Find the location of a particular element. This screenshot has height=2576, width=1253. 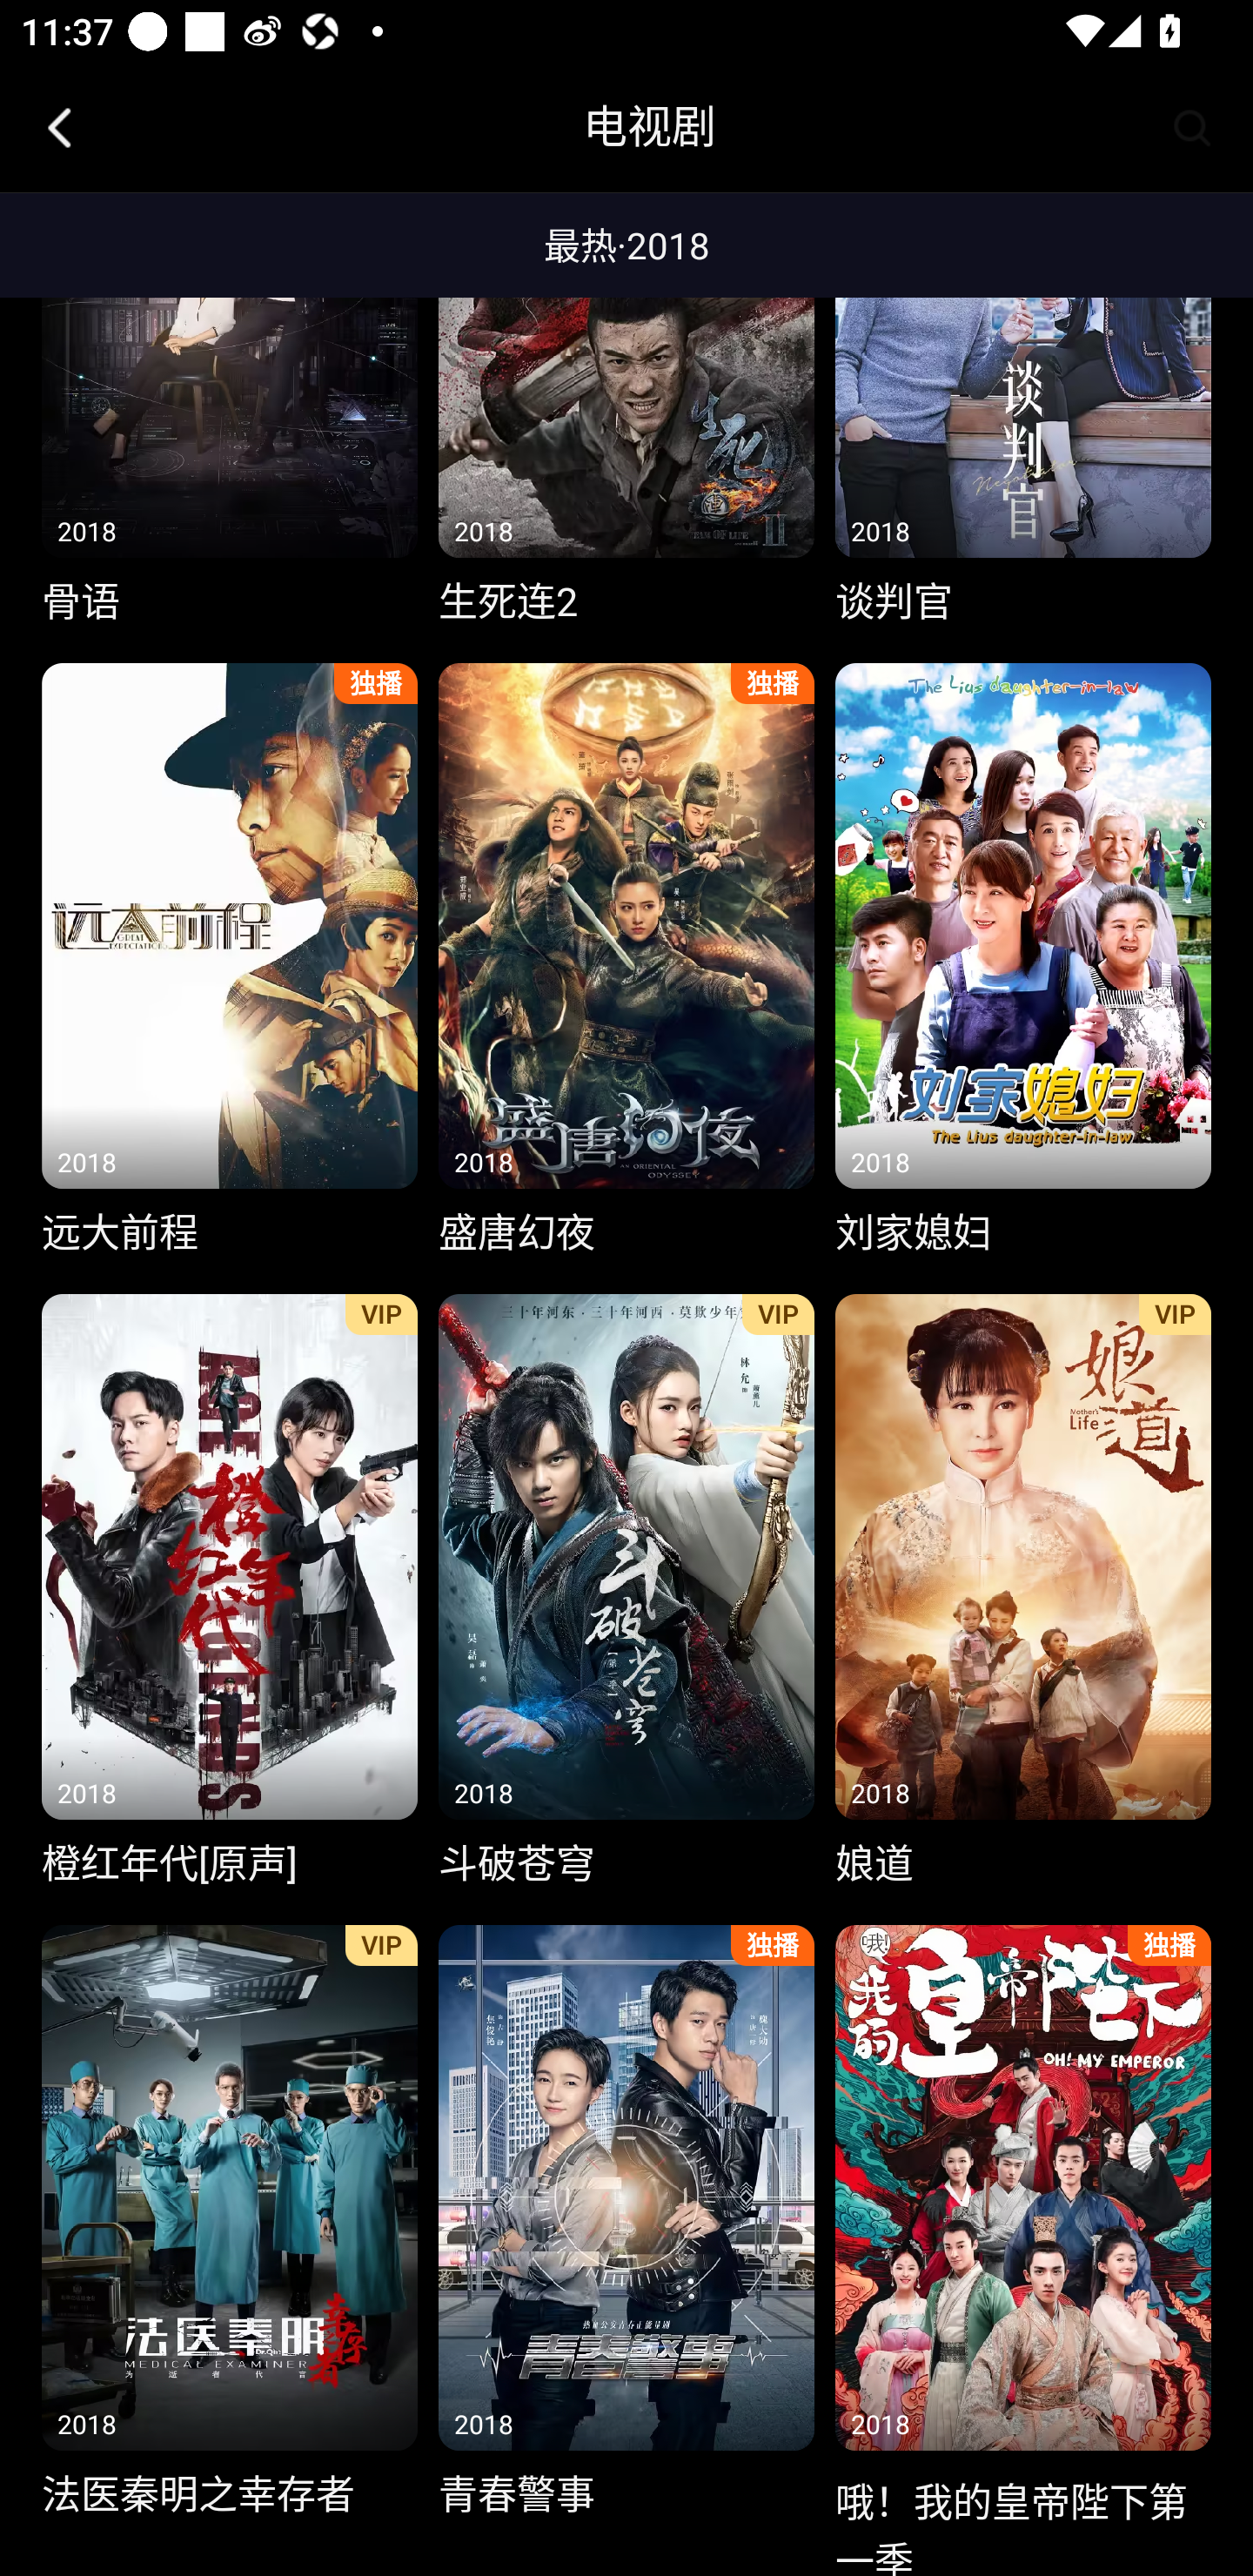

哦！我的皇帝陛下第一季 is located at coordinates (1023, 2242).